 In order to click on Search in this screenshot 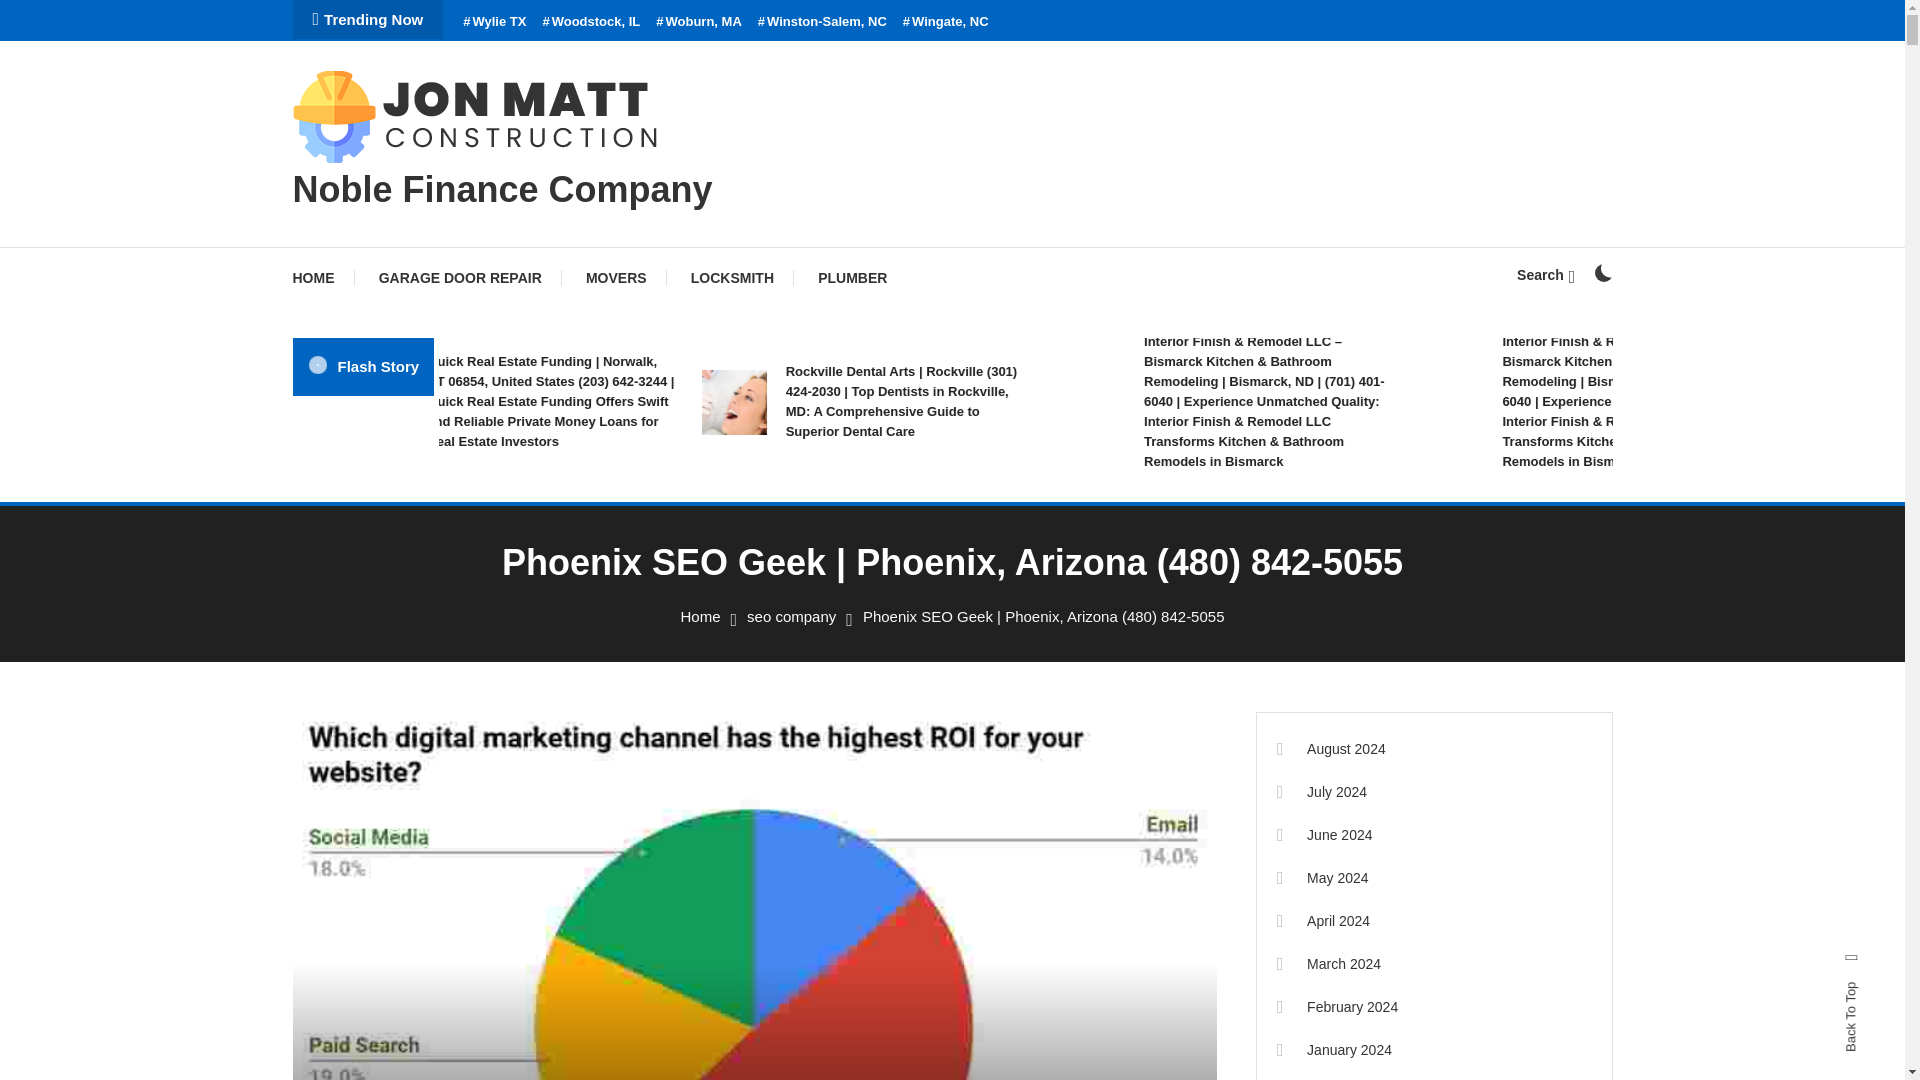, I will do `click(1545, 274)`.